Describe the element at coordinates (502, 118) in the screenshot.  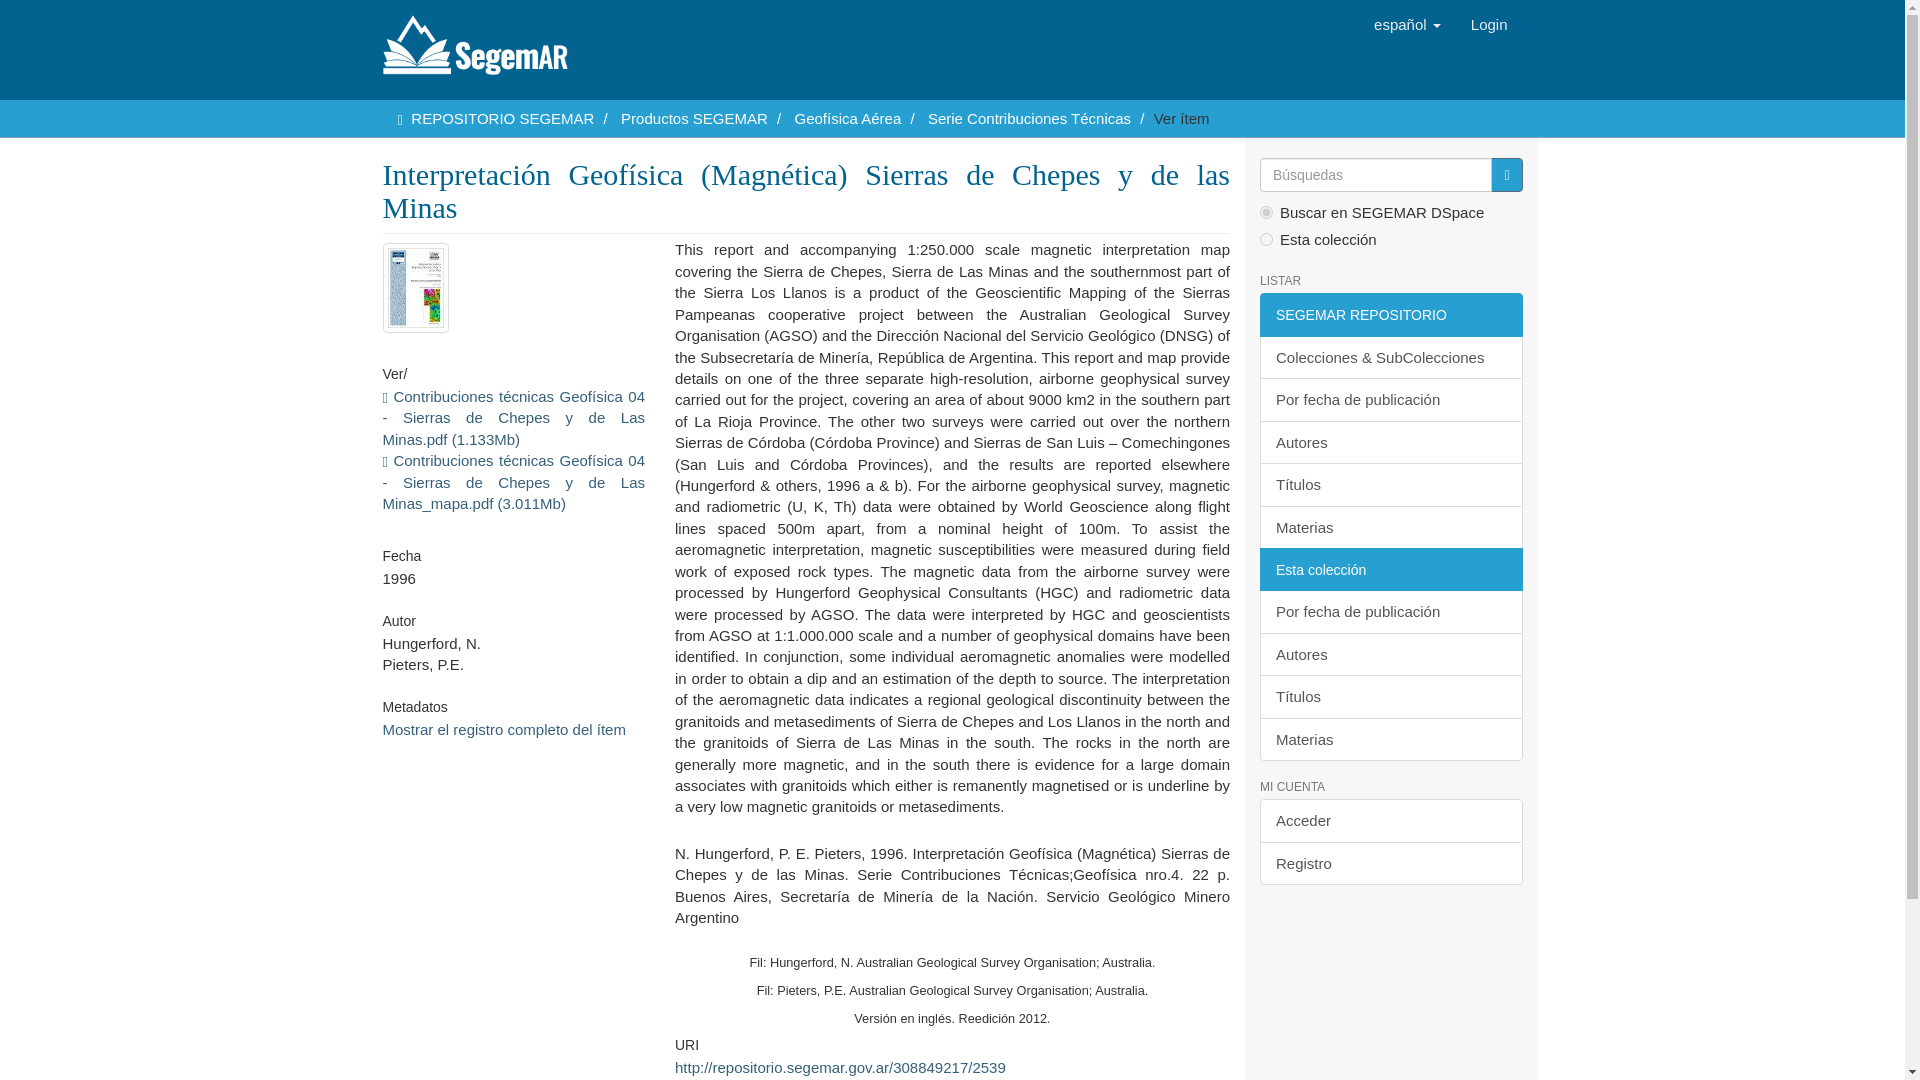
I see `REPOSITORIO SEGEMAR` at that location.